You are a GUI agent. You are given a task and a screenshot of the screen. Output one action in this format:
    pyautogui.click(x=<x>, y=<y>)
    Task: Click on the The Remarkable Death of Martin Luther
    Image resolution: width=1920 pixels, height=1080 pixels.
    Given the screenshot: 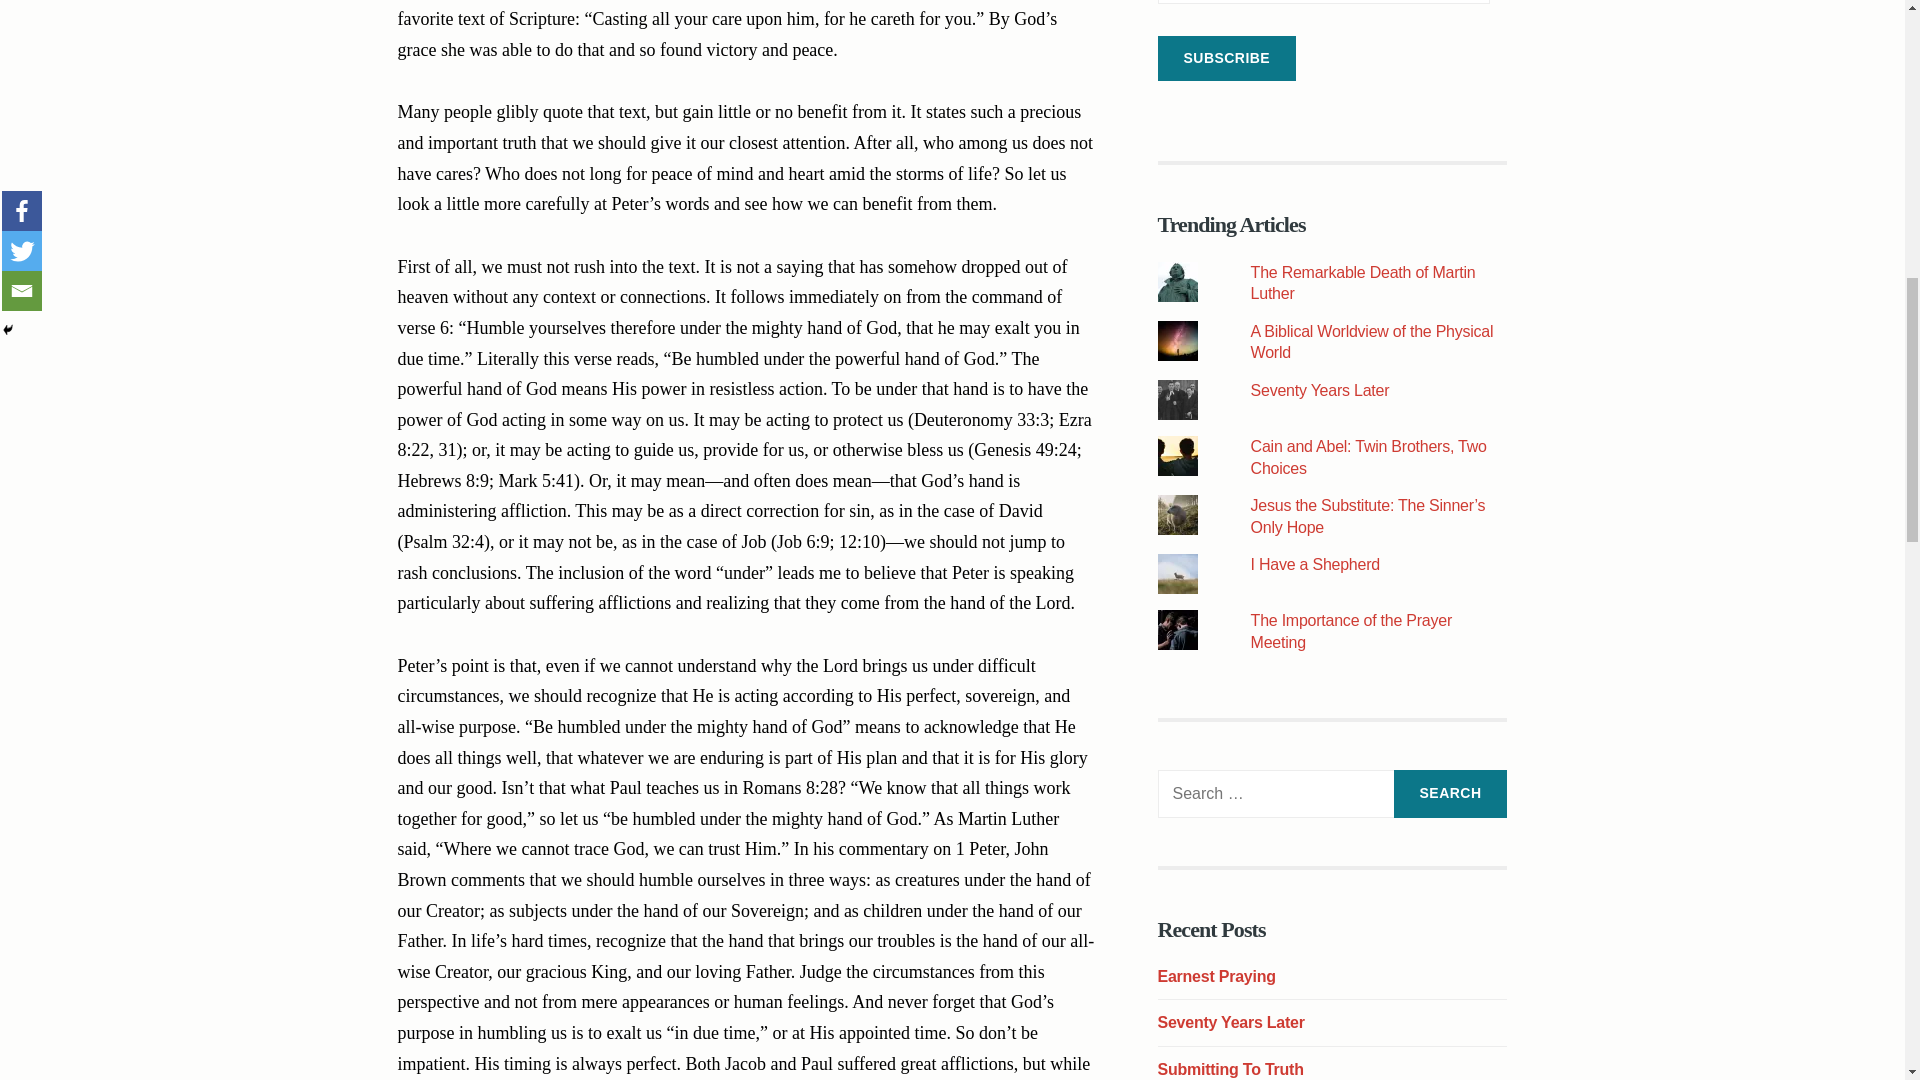 What is the action you would take?
    pyautogui.click(x=1364, y=283)
    